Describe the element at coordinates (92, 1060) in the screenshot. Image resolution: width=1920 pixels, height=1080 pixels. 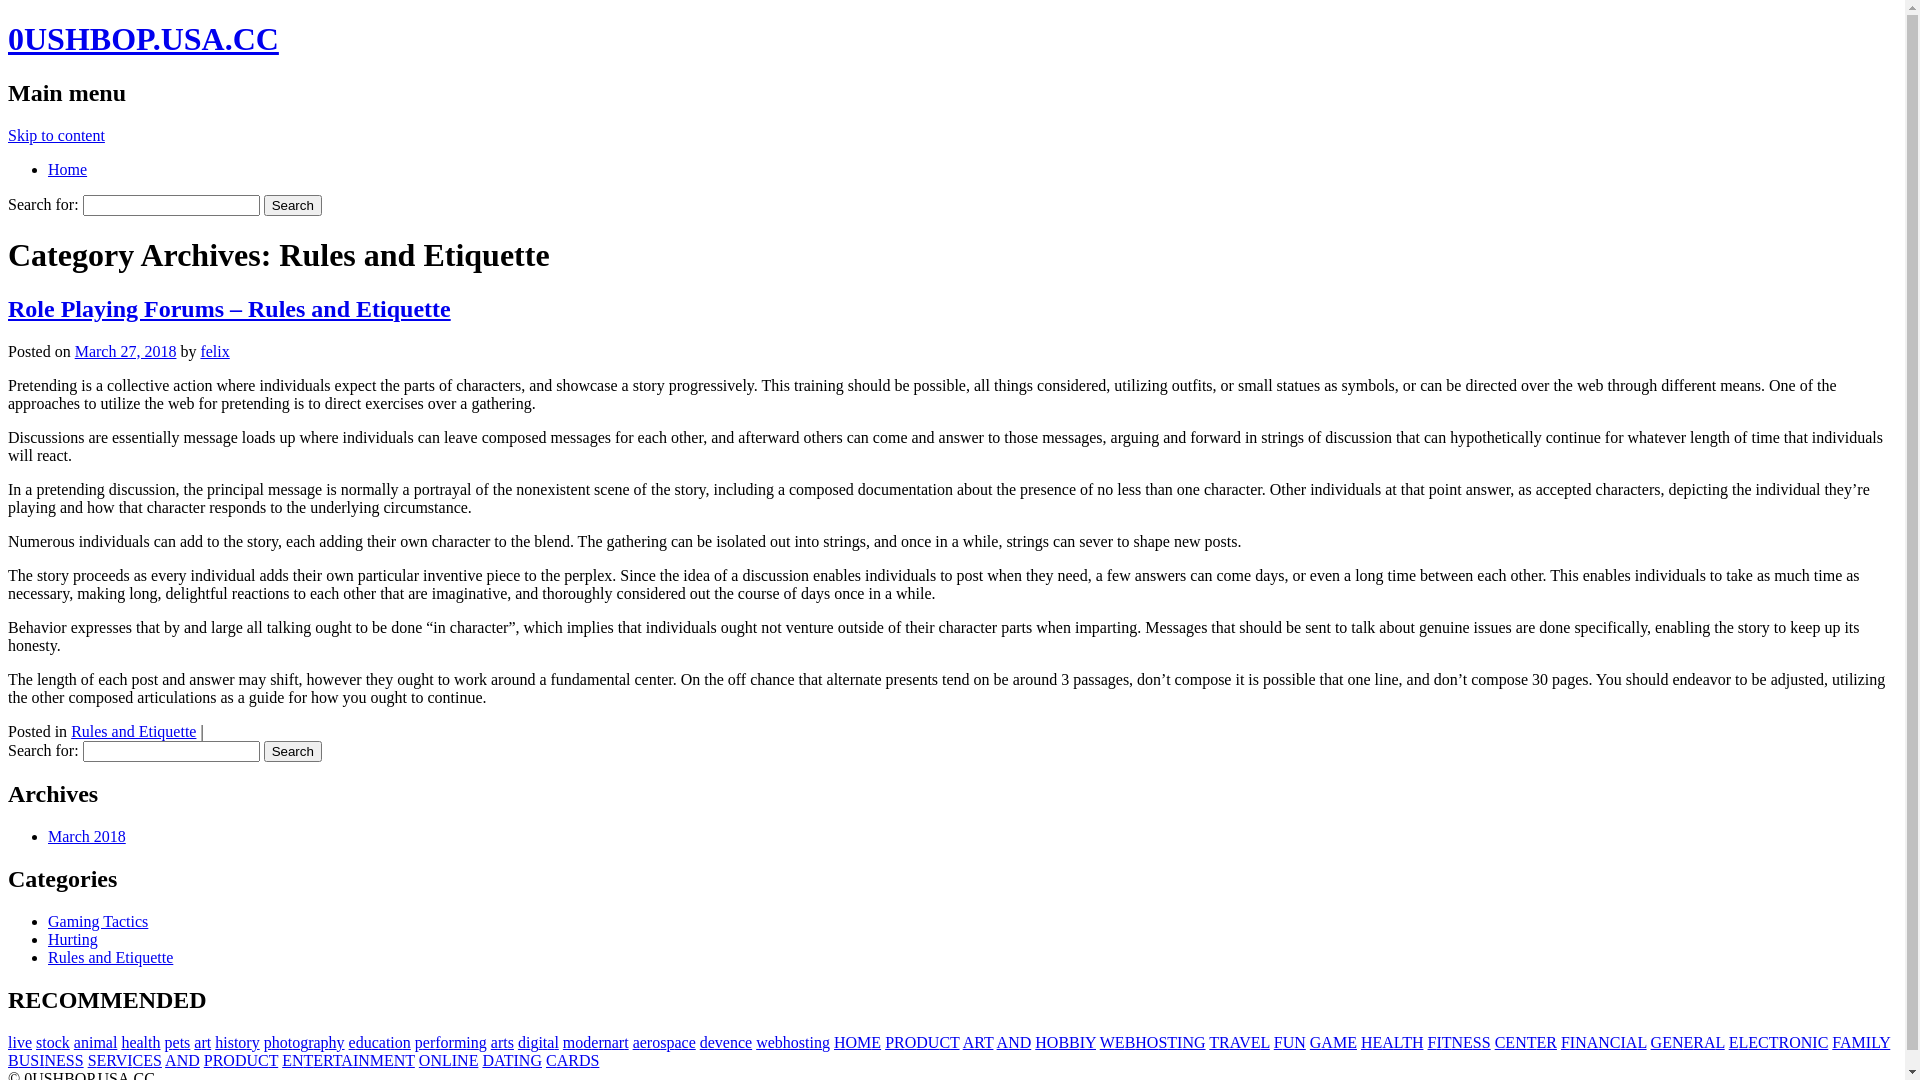
I see `S` at that location.